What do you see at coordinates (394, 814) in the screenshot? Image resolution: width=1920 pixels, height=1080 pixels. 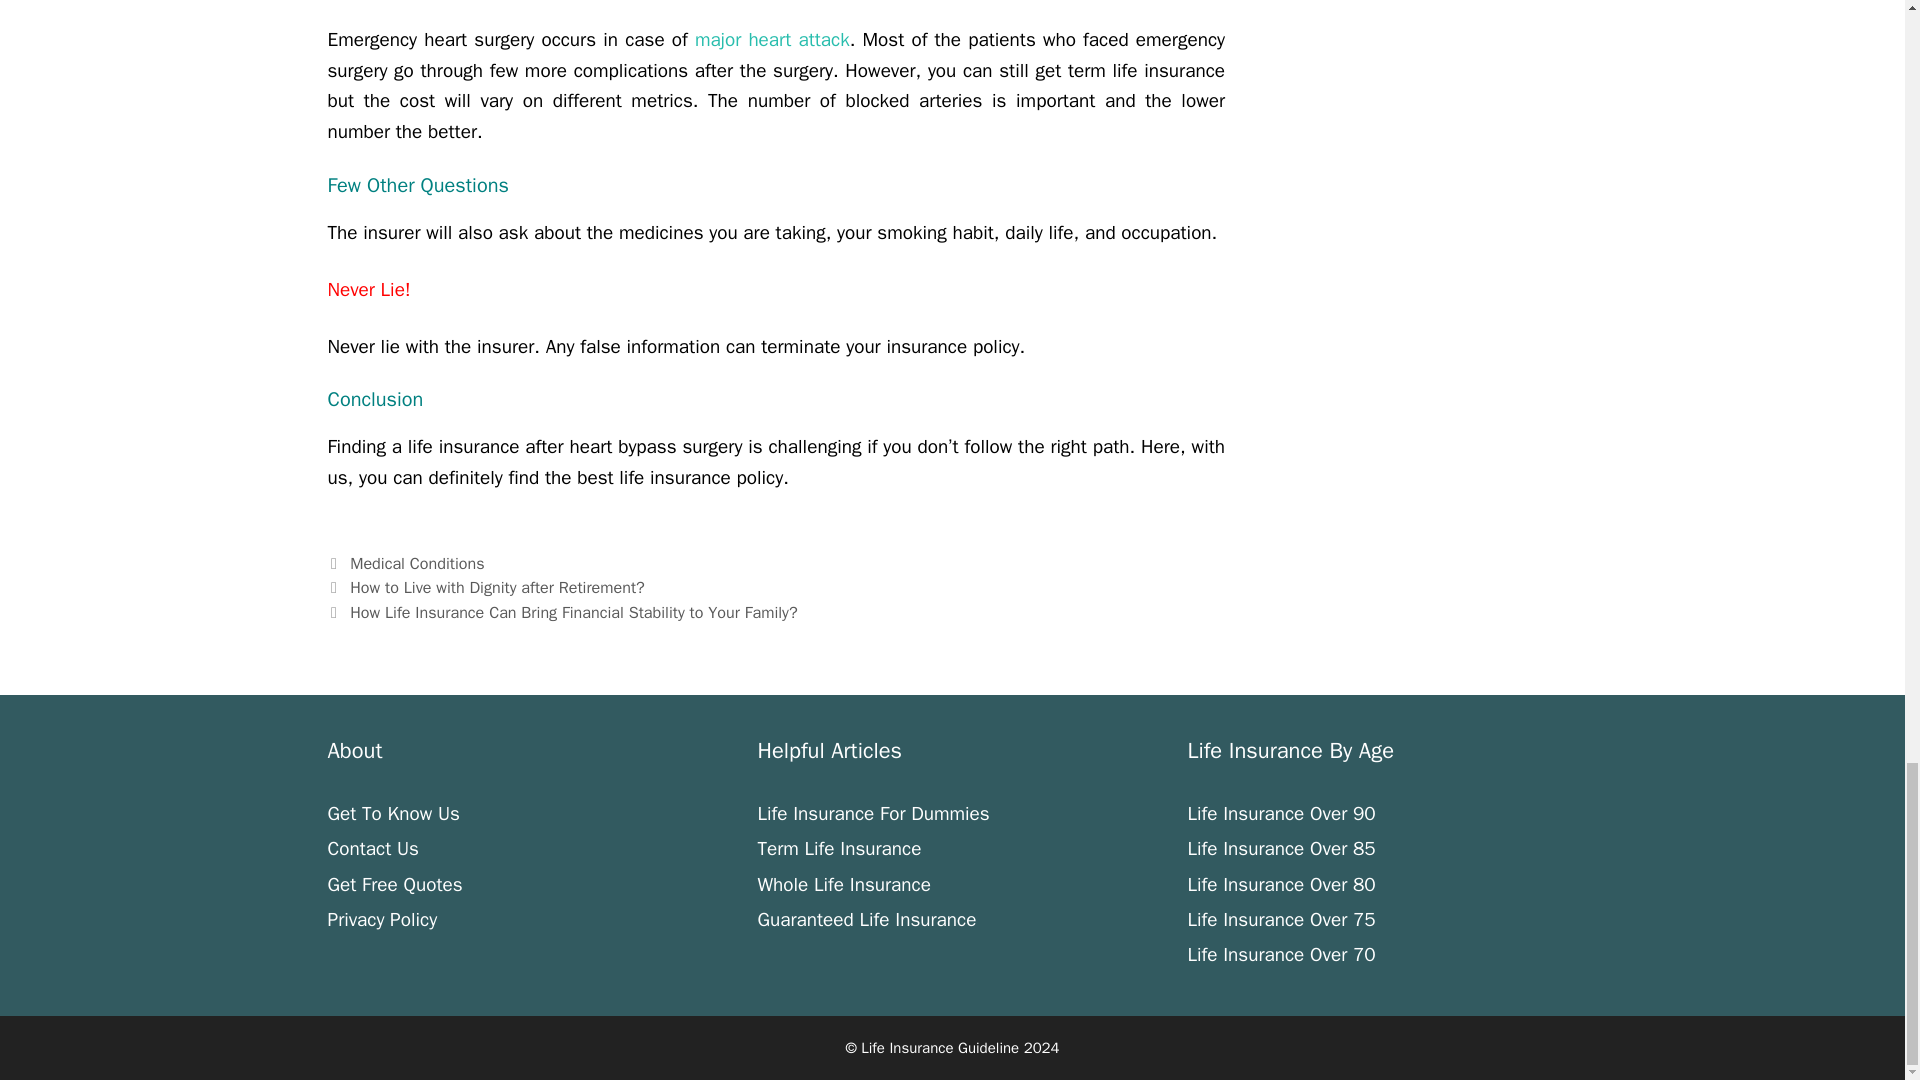 I see `Get To Know Us` at bounding box center [394, 814].